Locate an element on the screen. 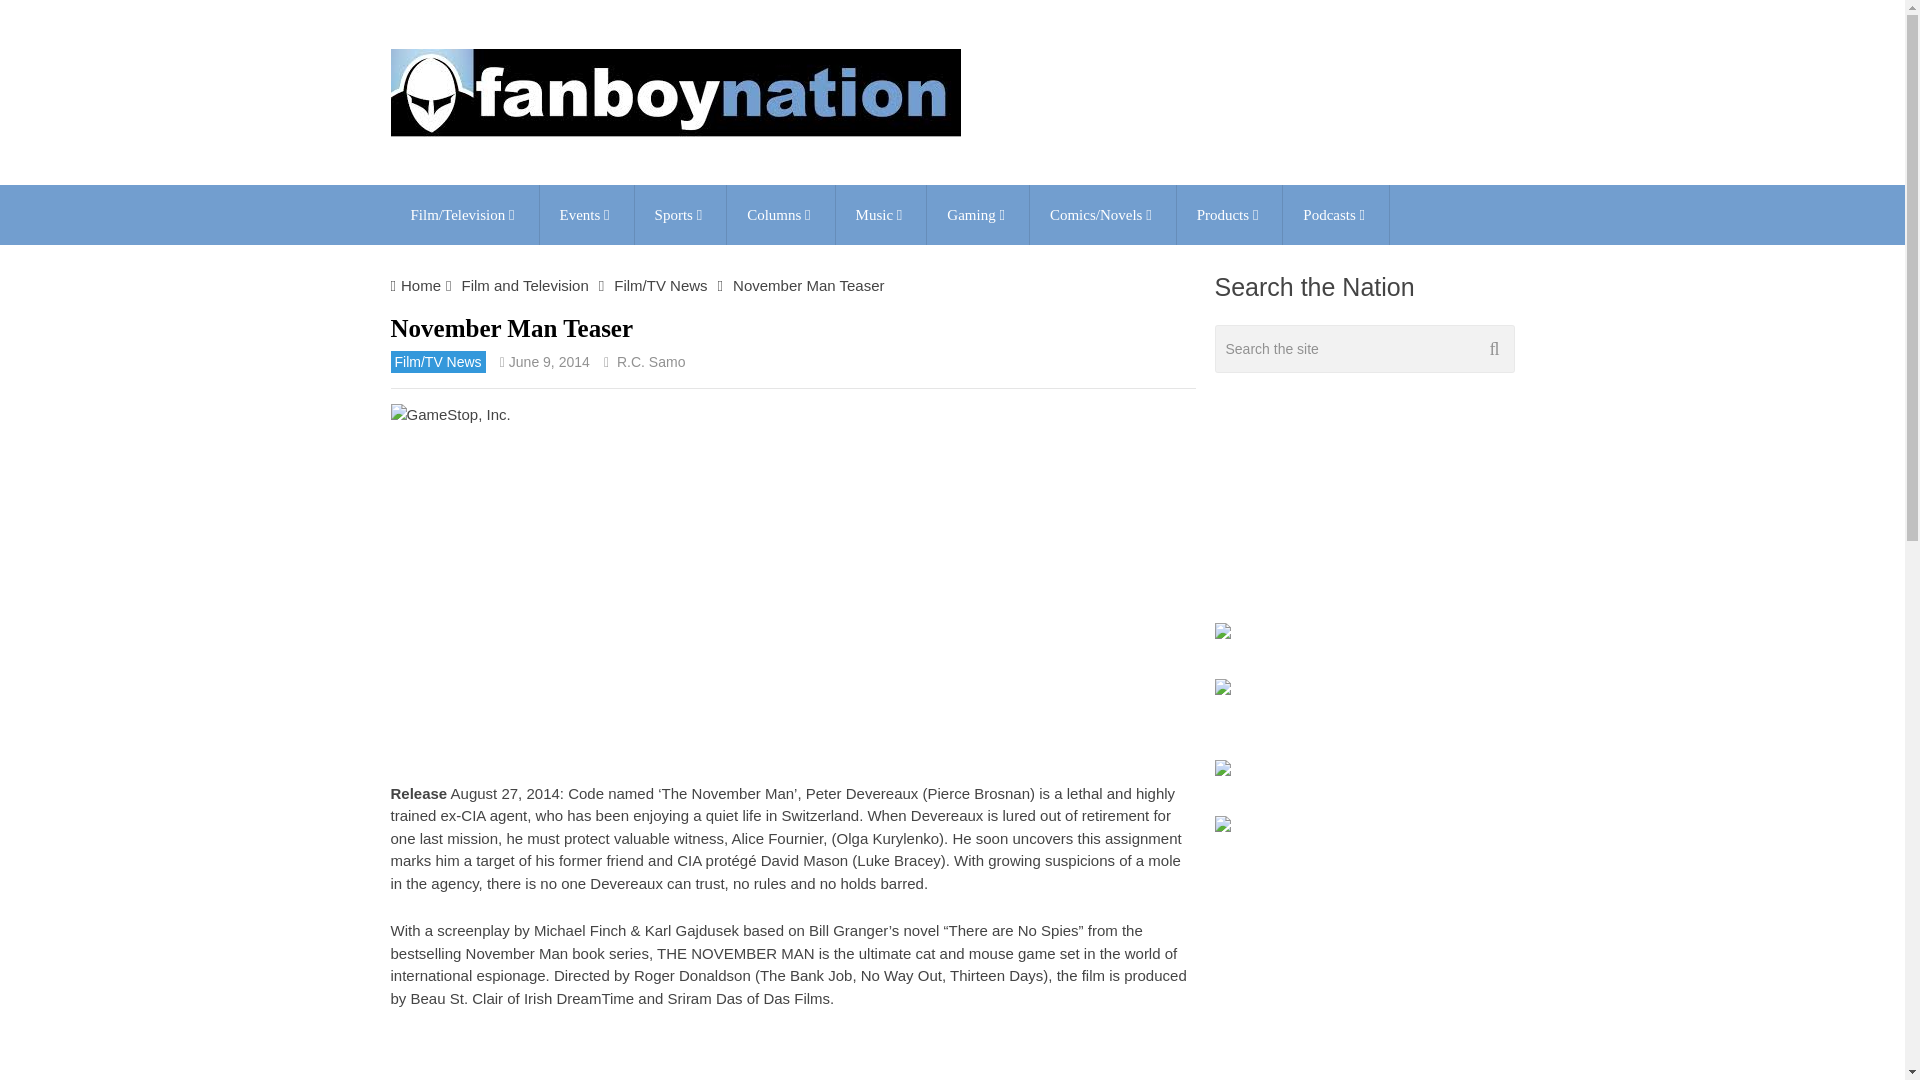  Podcasts is located at coordinates (1335, 214).